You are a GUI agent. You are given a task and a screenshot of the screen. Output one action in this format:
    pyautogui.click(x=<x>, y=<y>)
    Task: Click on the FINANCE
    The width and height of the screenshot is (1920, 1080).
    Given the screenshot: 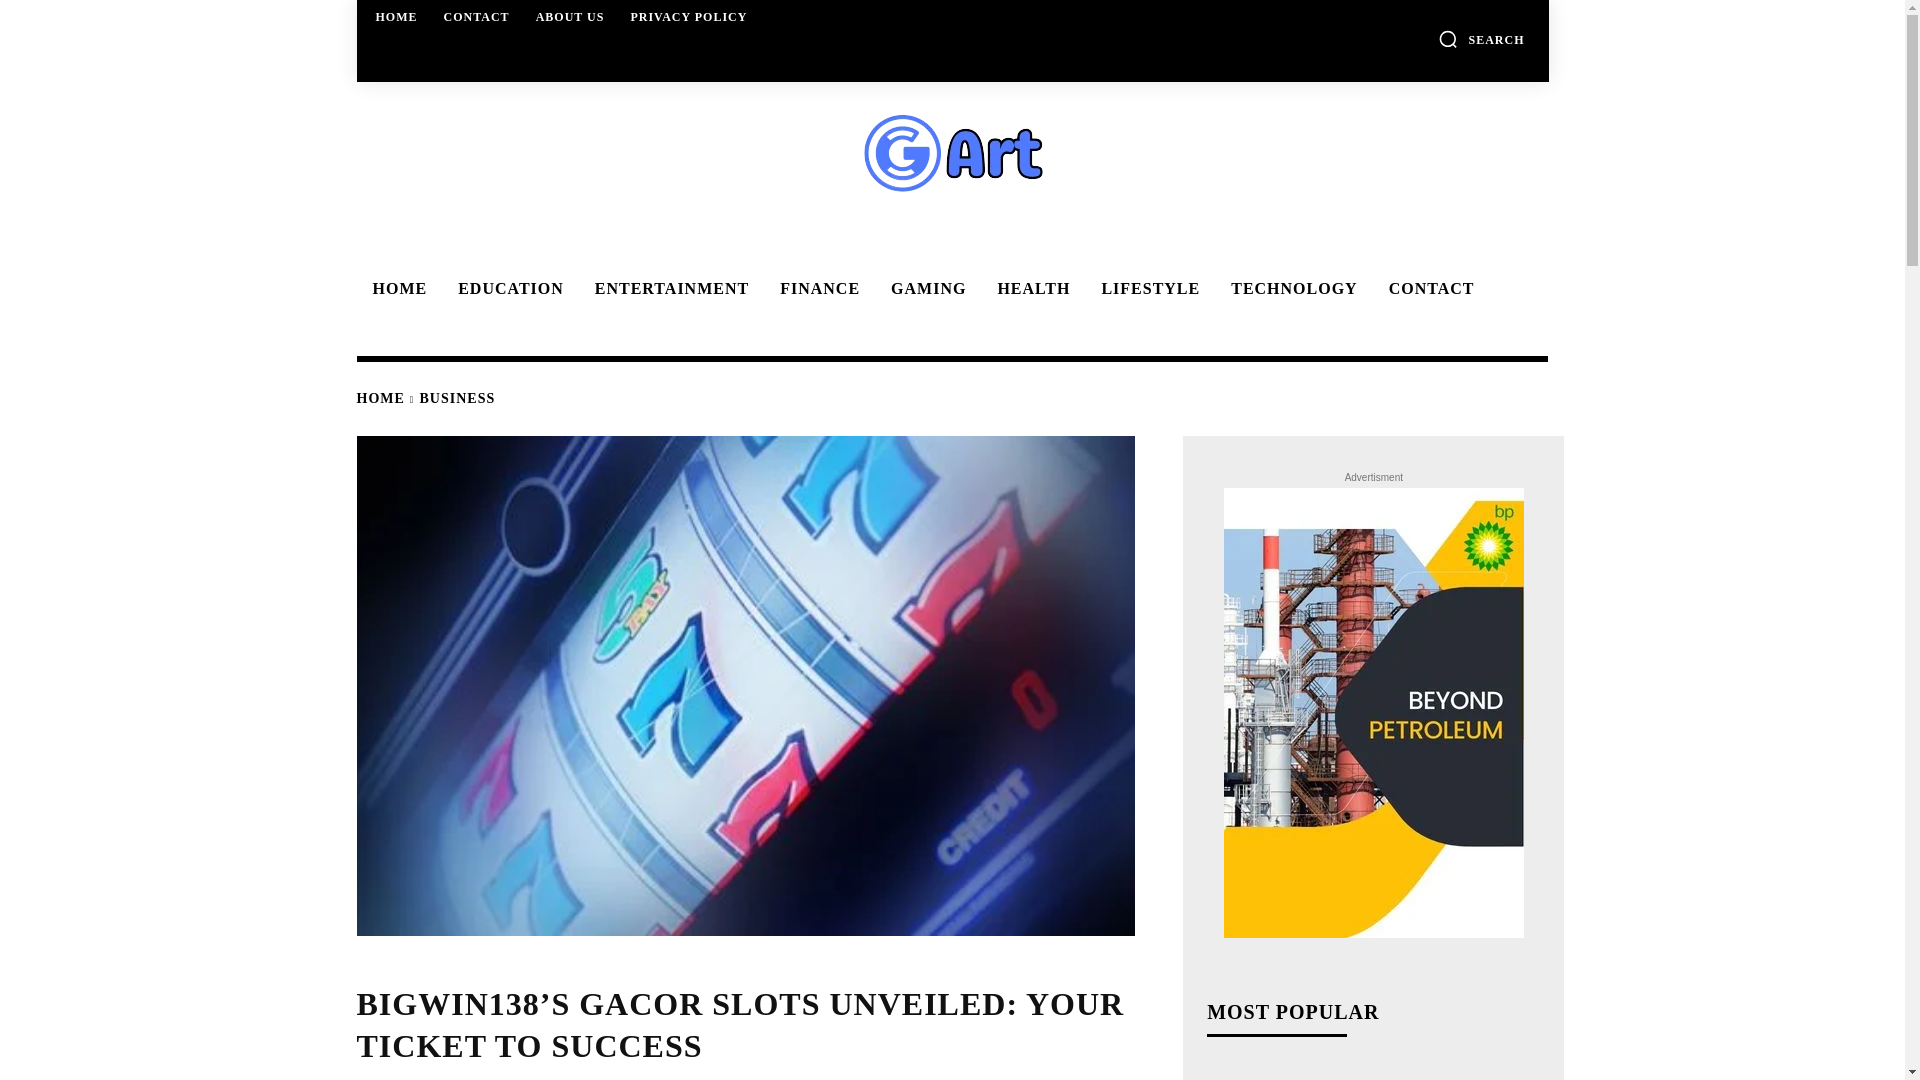 What is the action you would take?
    pyautogui.click(x=816, y=288)
    